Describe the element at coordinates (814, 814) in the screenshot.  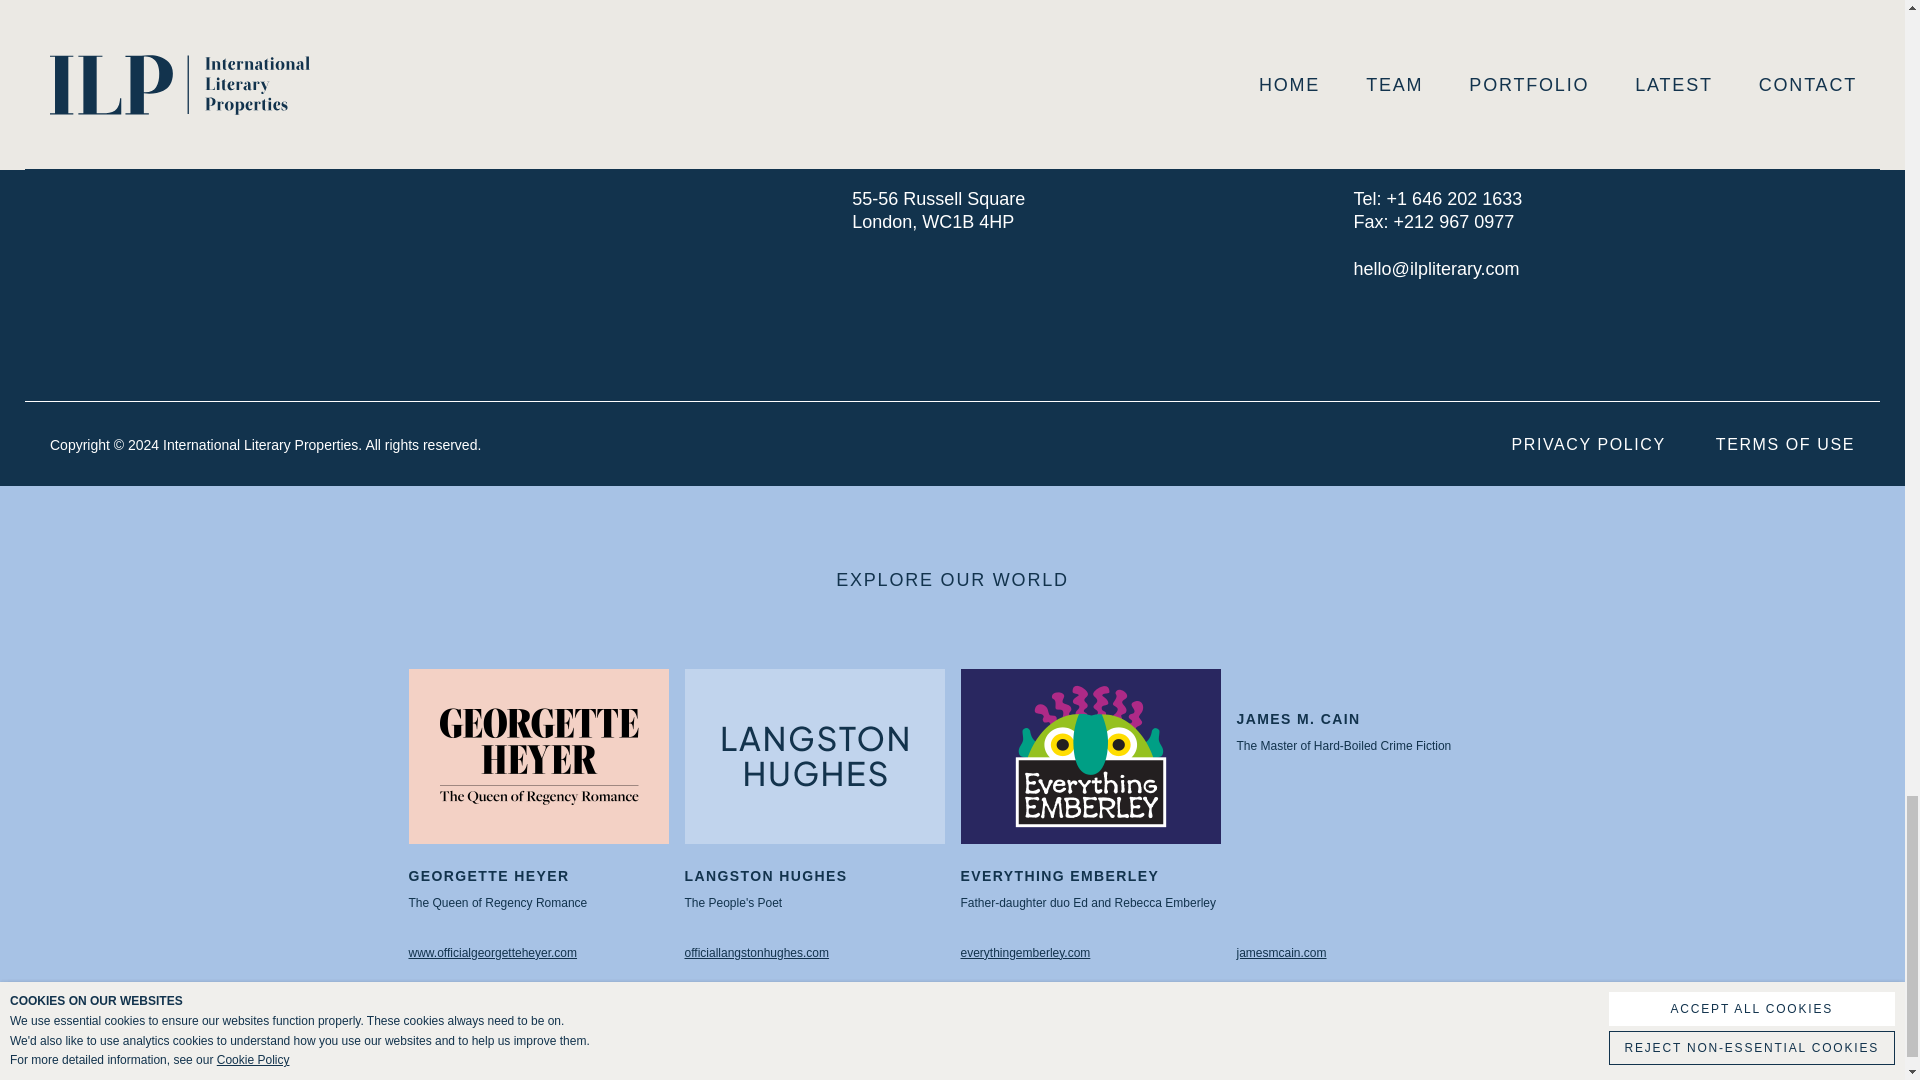
I see `PRIVACY POLICY` at that location.